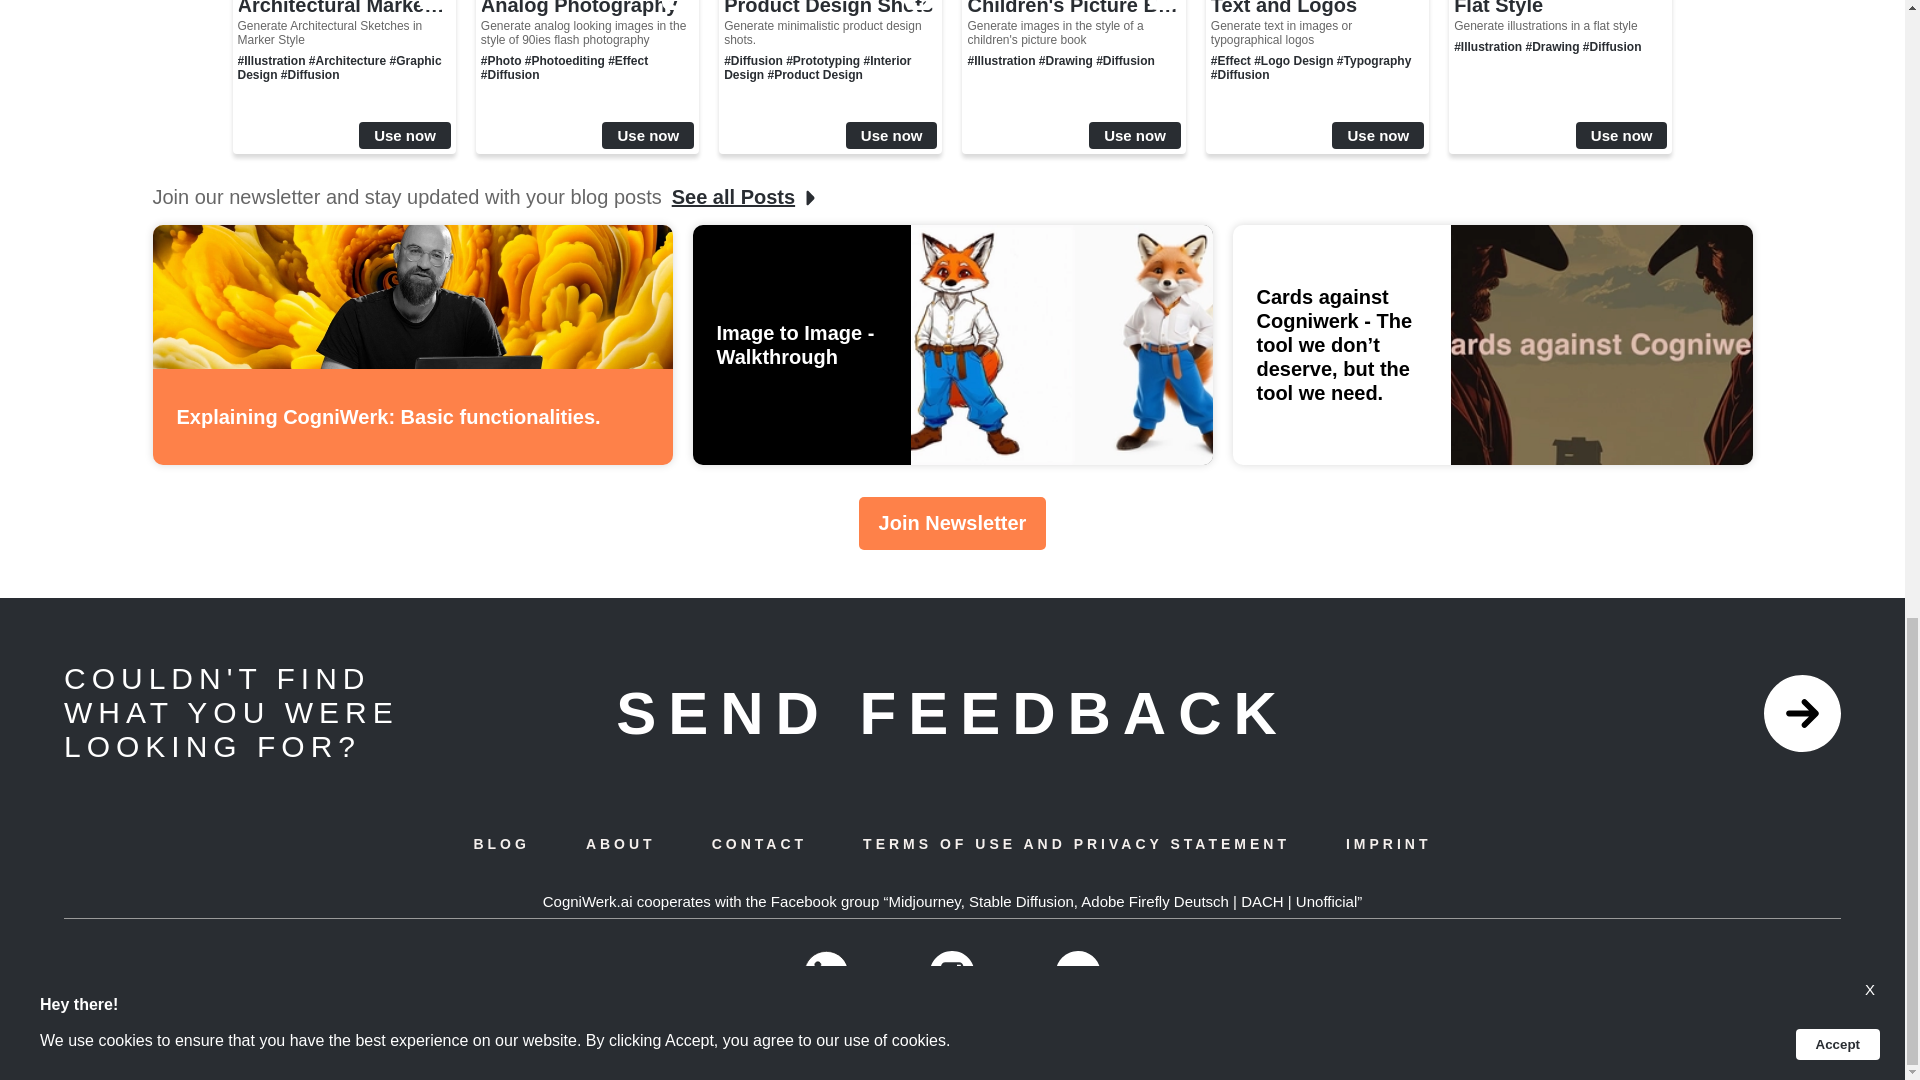 This screenshot has width=1920, height=1080. Describe the element at coordinates (344, 8) in the screenshot. I see `Architectural Marker Sketches` at that location.